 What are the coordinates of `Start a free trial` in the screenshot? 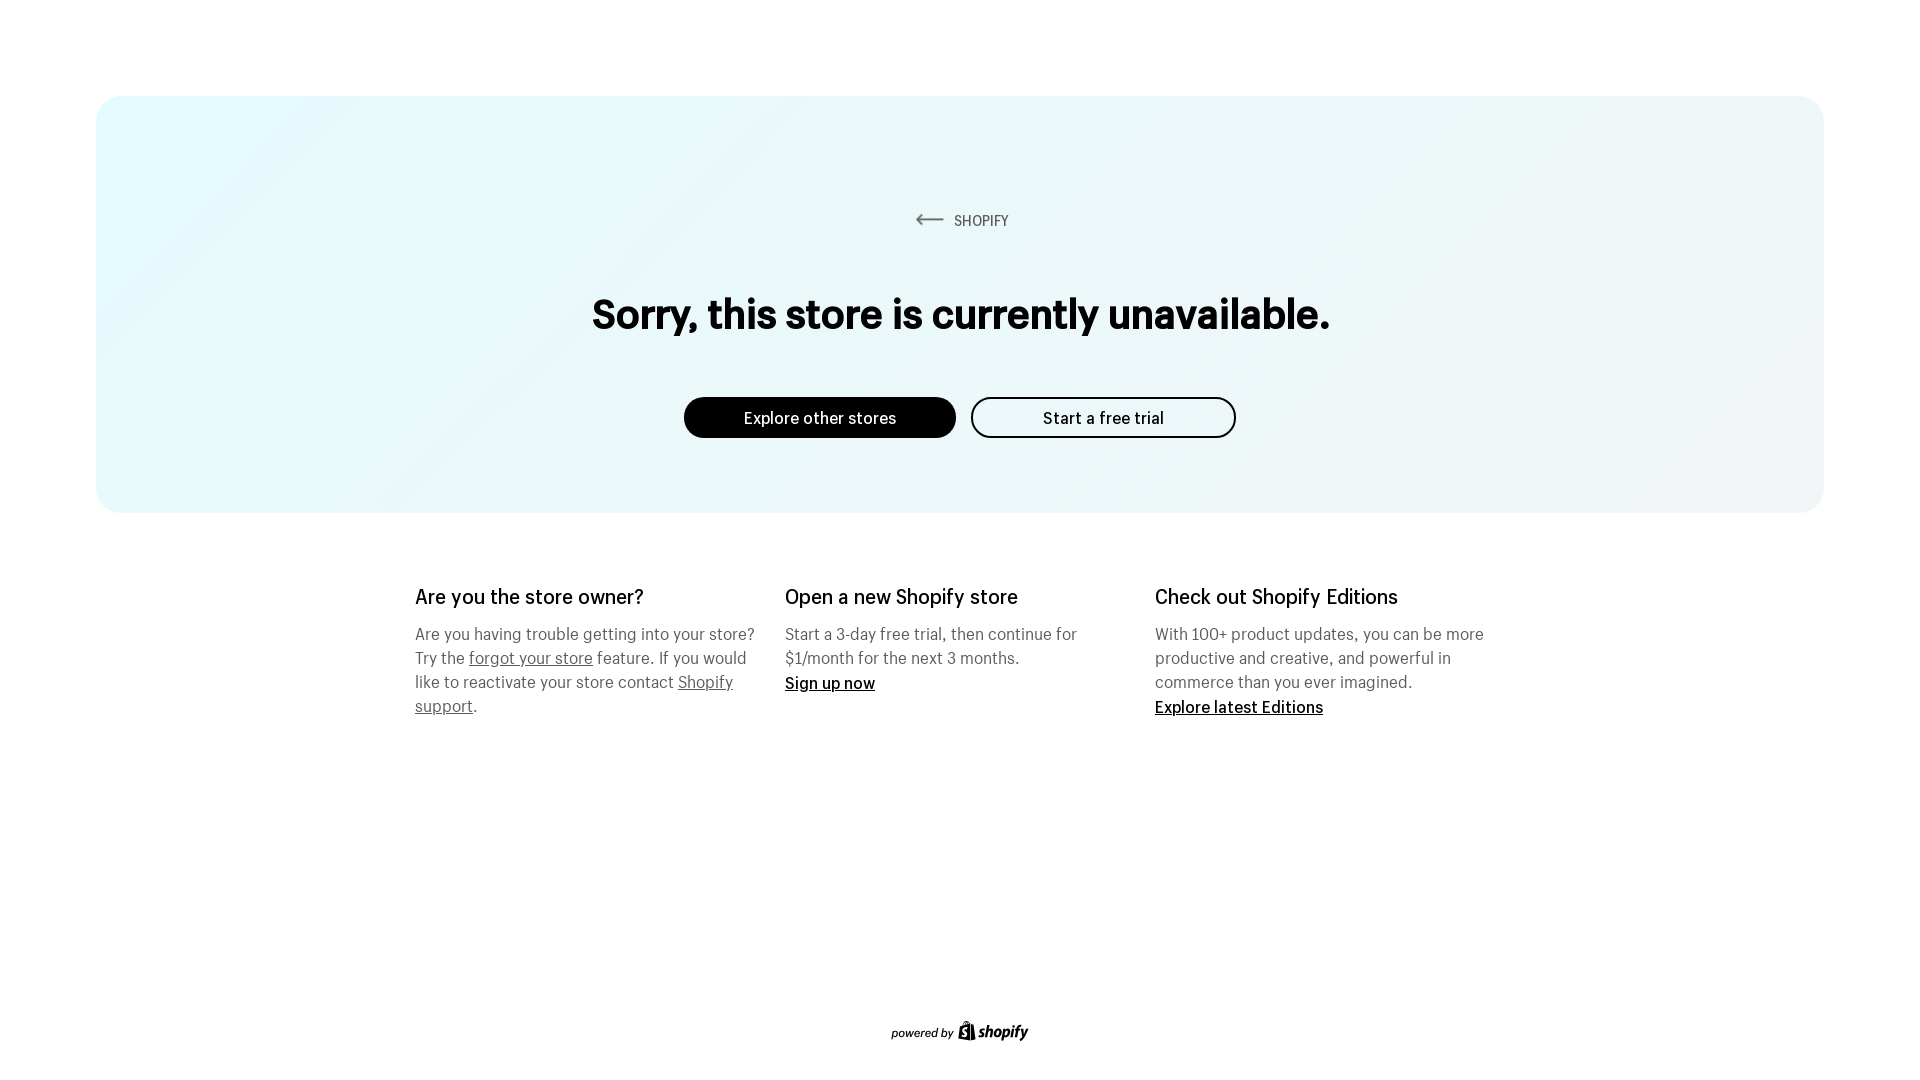 It's located at (1104, 418).